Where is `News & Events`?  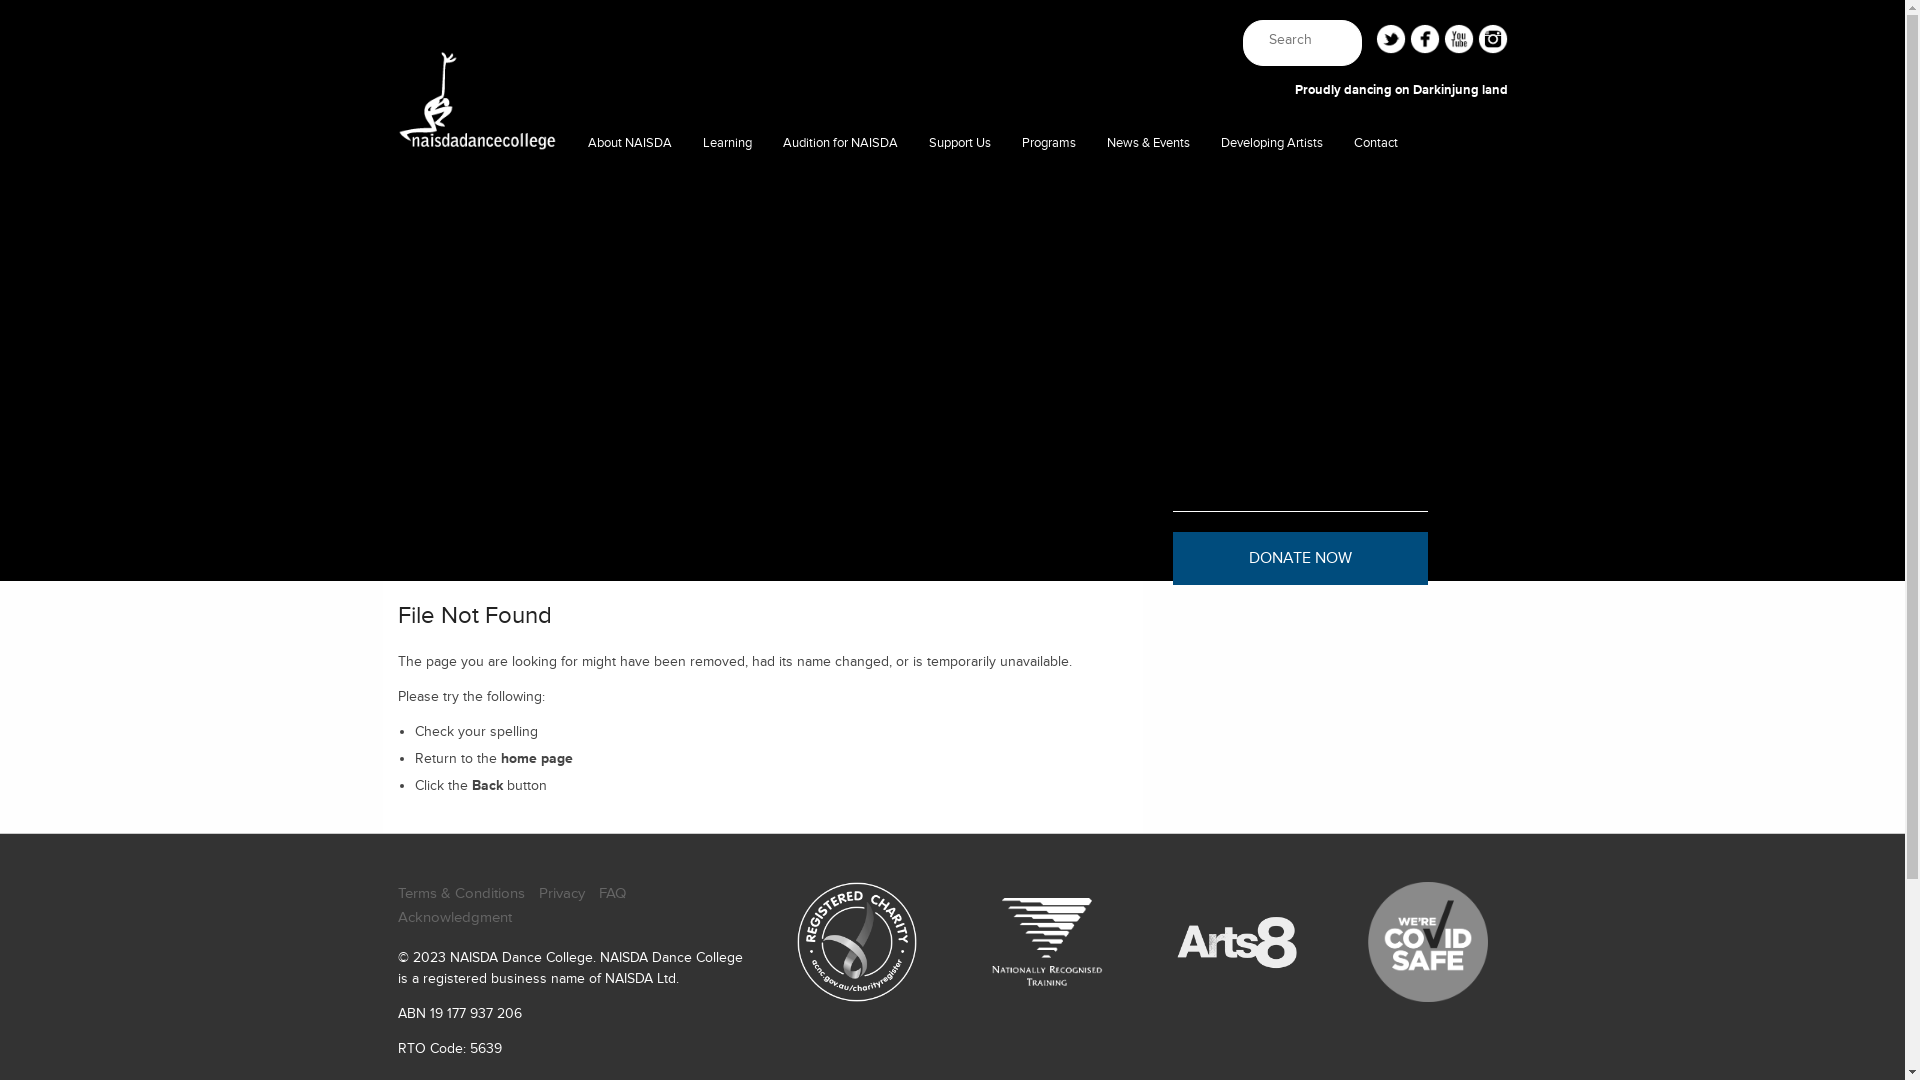 News & Events is located at coordinates (1148, 144).